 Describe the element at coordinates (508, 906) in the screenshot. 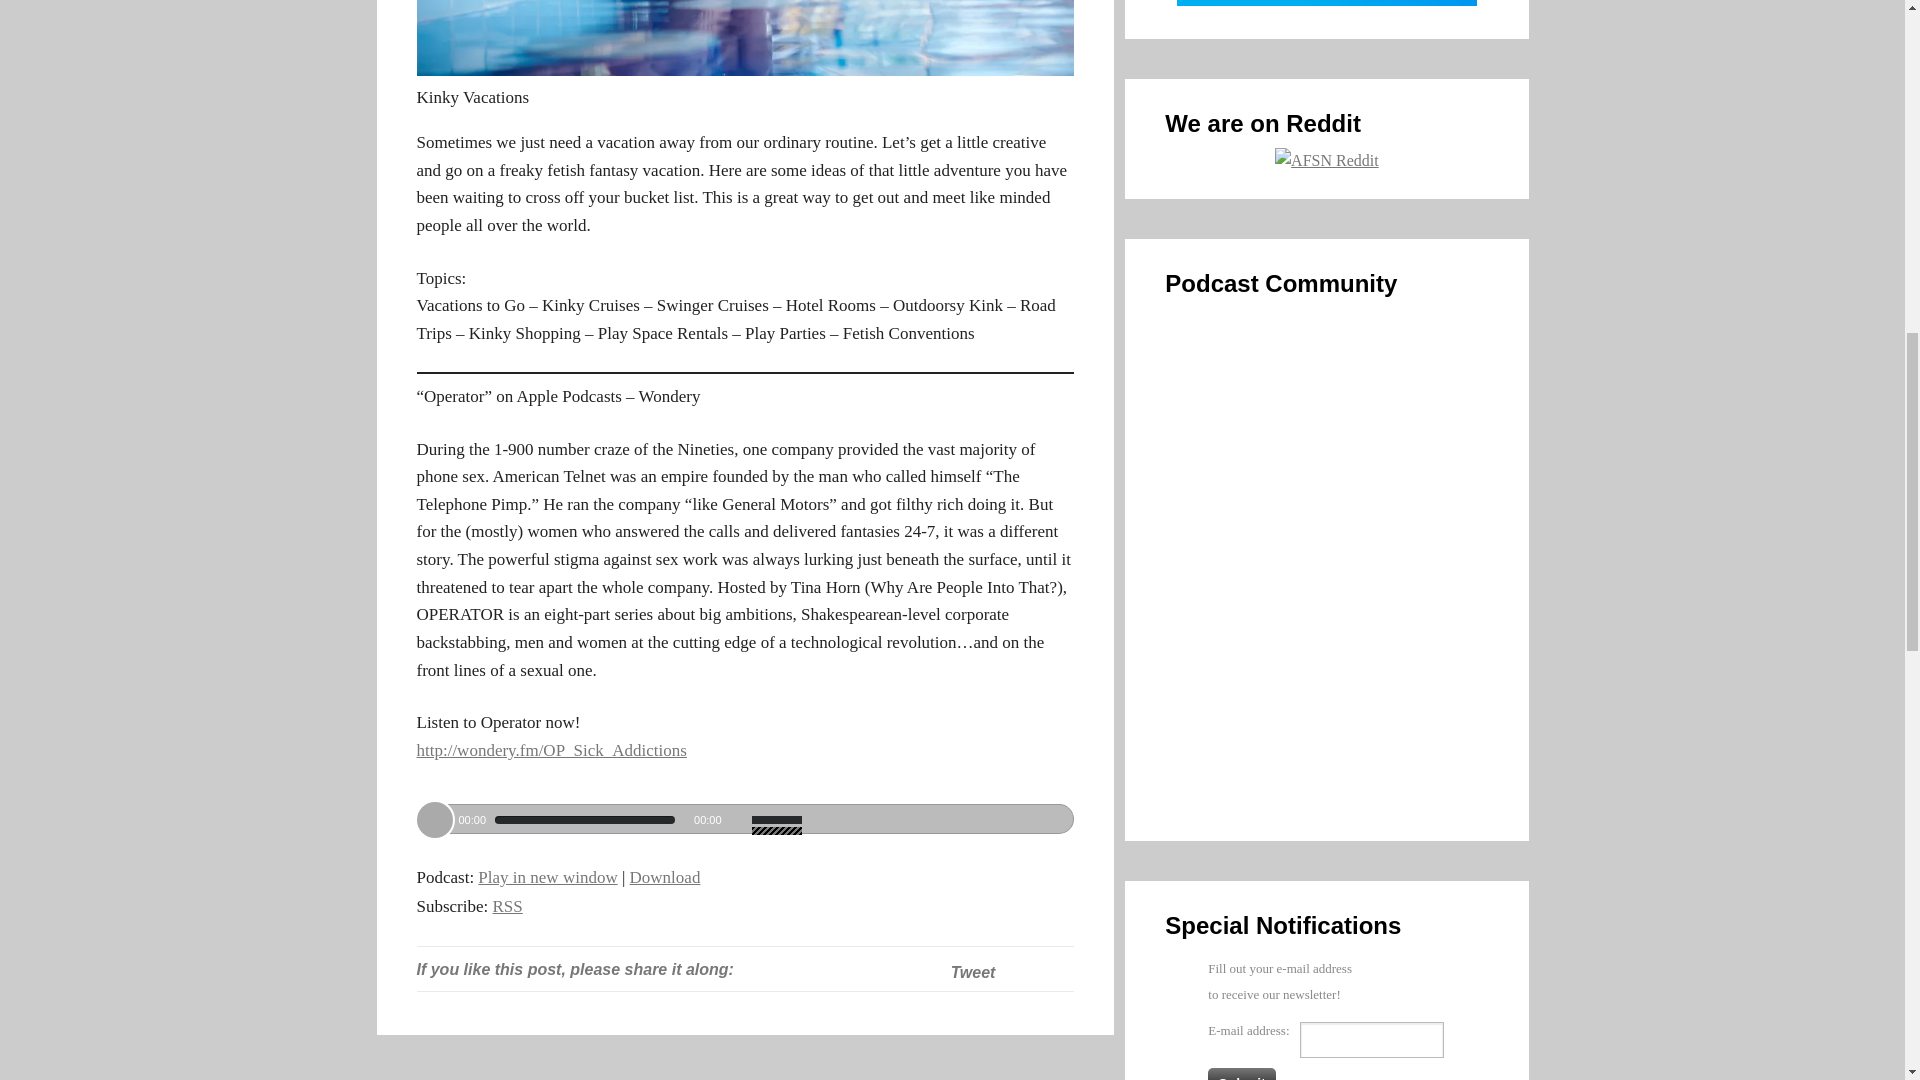

I see `RSS` at that location.